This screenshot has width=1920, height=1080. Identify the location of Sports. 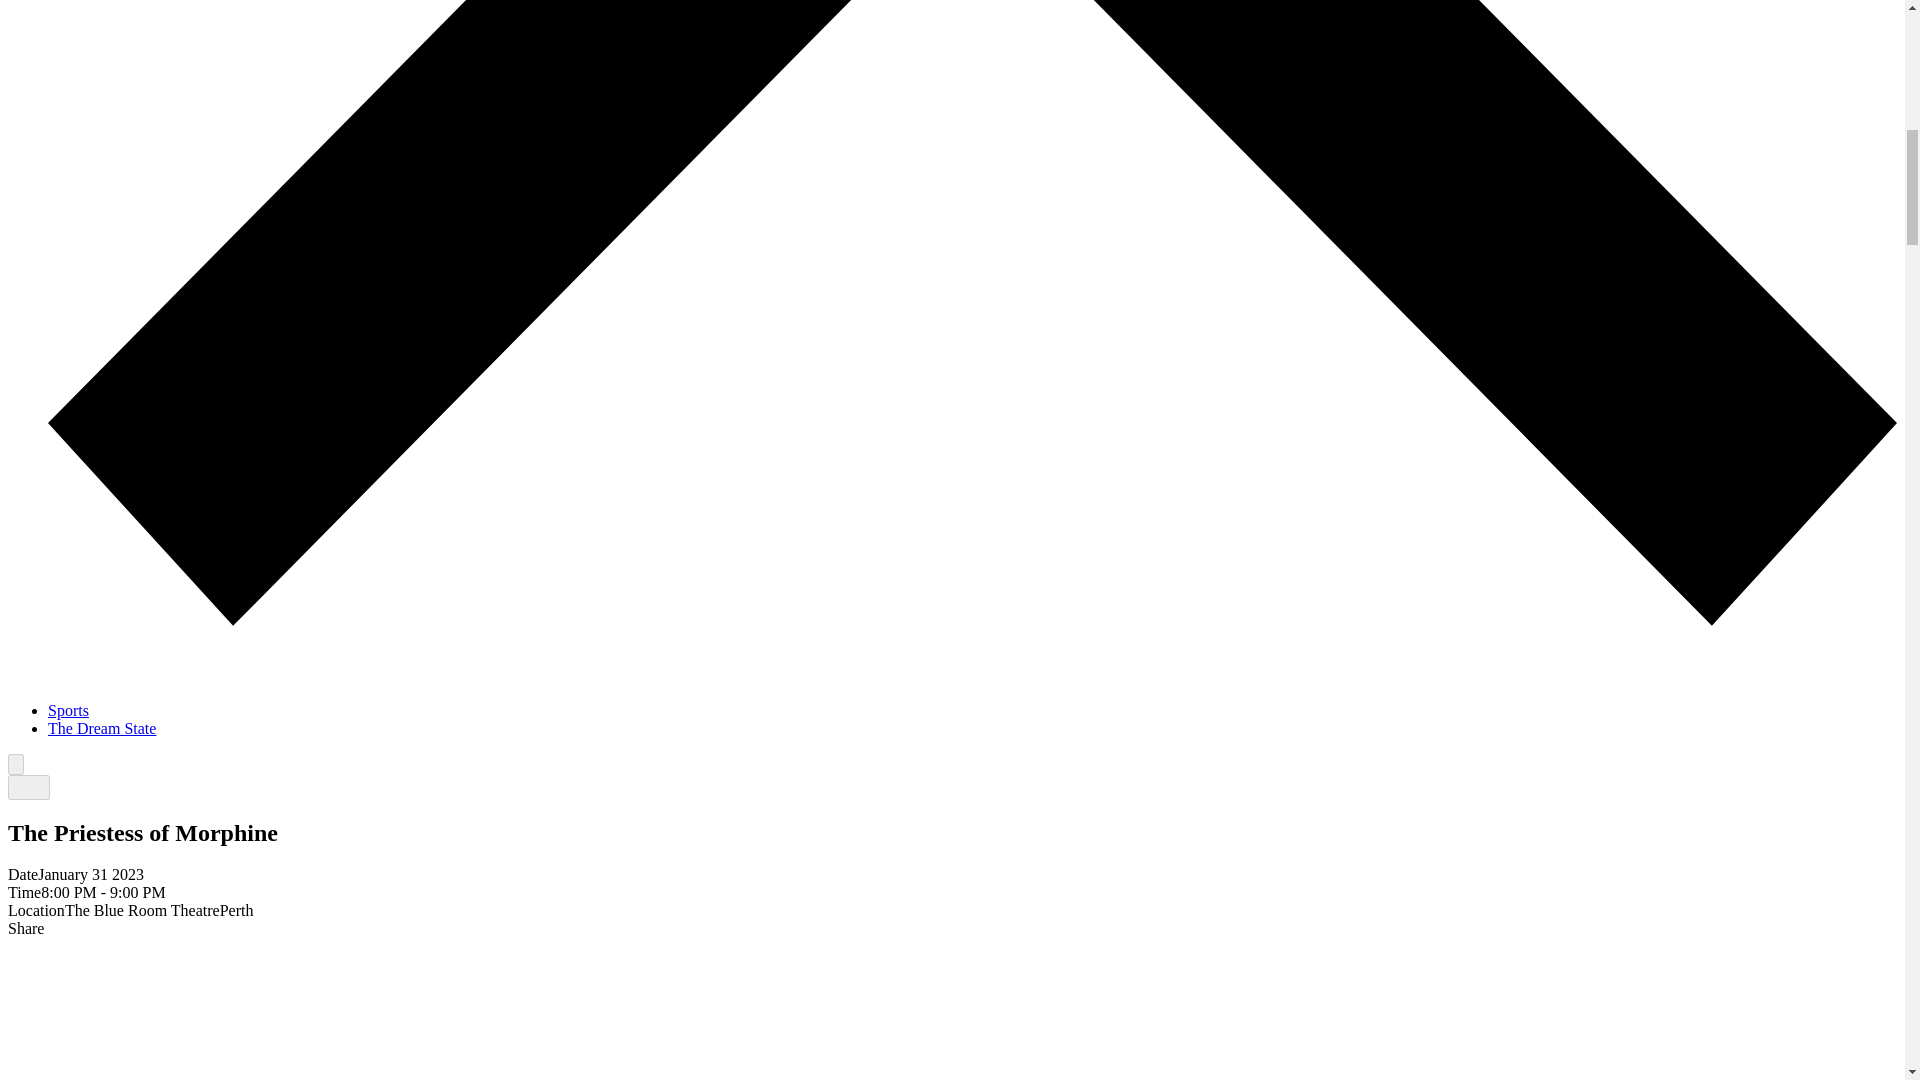
(68, 710).